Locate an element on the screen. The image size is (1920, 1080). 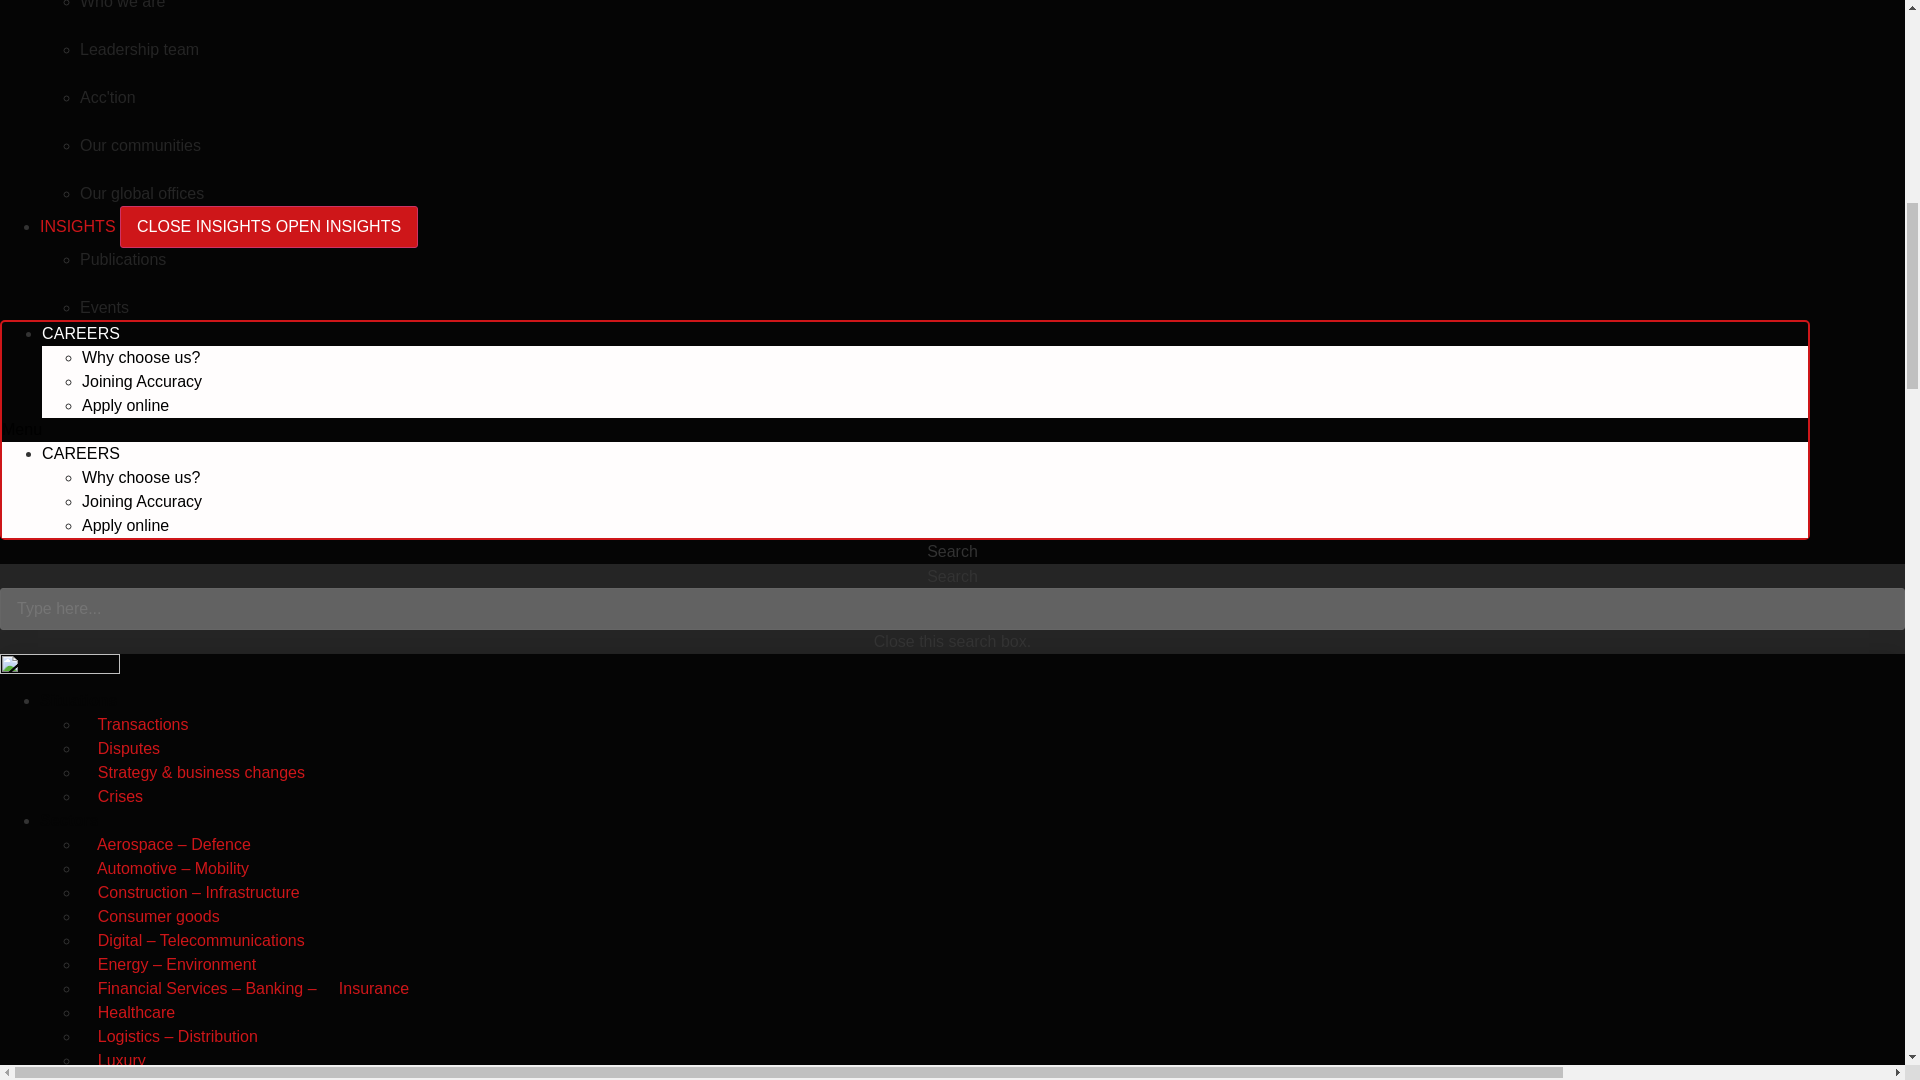
Publications is located at coordinates (122, 258).